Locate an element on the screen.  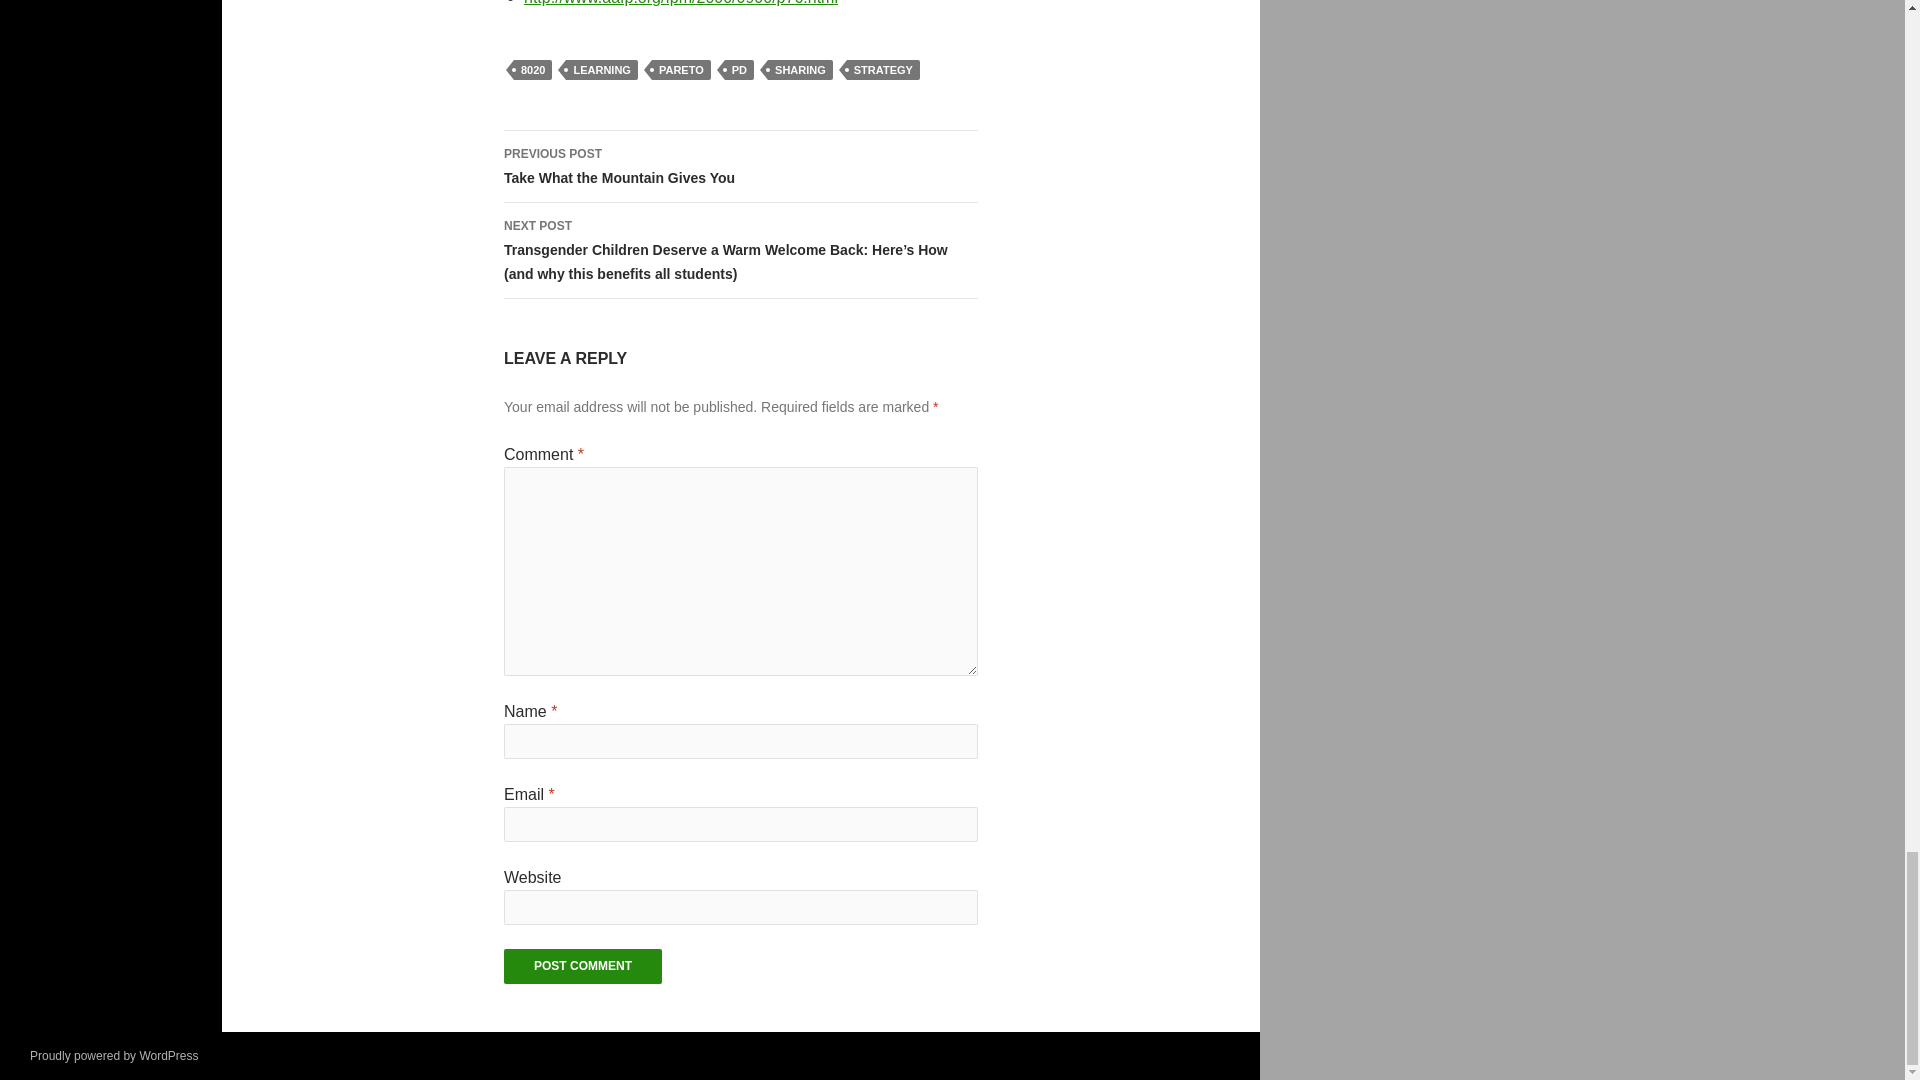
PARETO is located at coordinates (681, 70).